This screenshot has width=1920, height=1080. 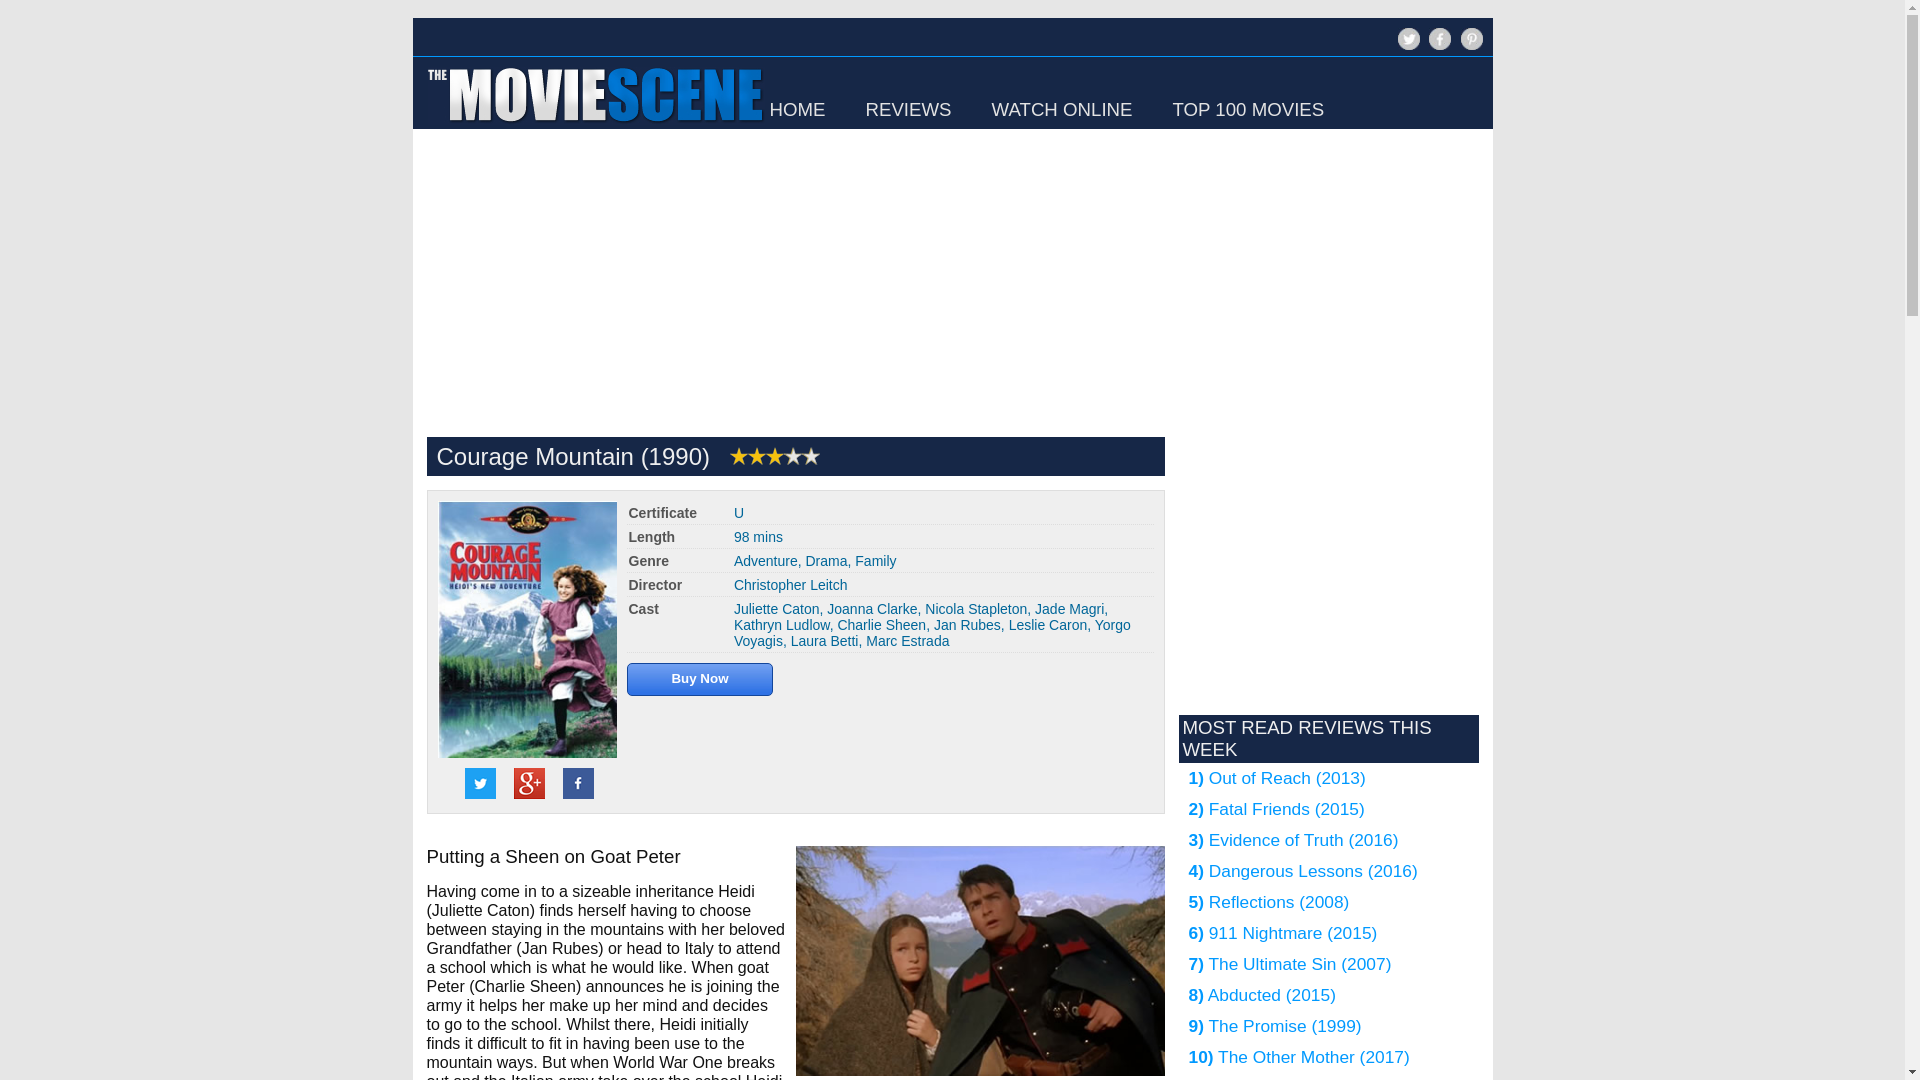 What do you see at coordinates (578, 783) in the screenshot?
I see `Share on facebook` at bounding box center [578, 783].